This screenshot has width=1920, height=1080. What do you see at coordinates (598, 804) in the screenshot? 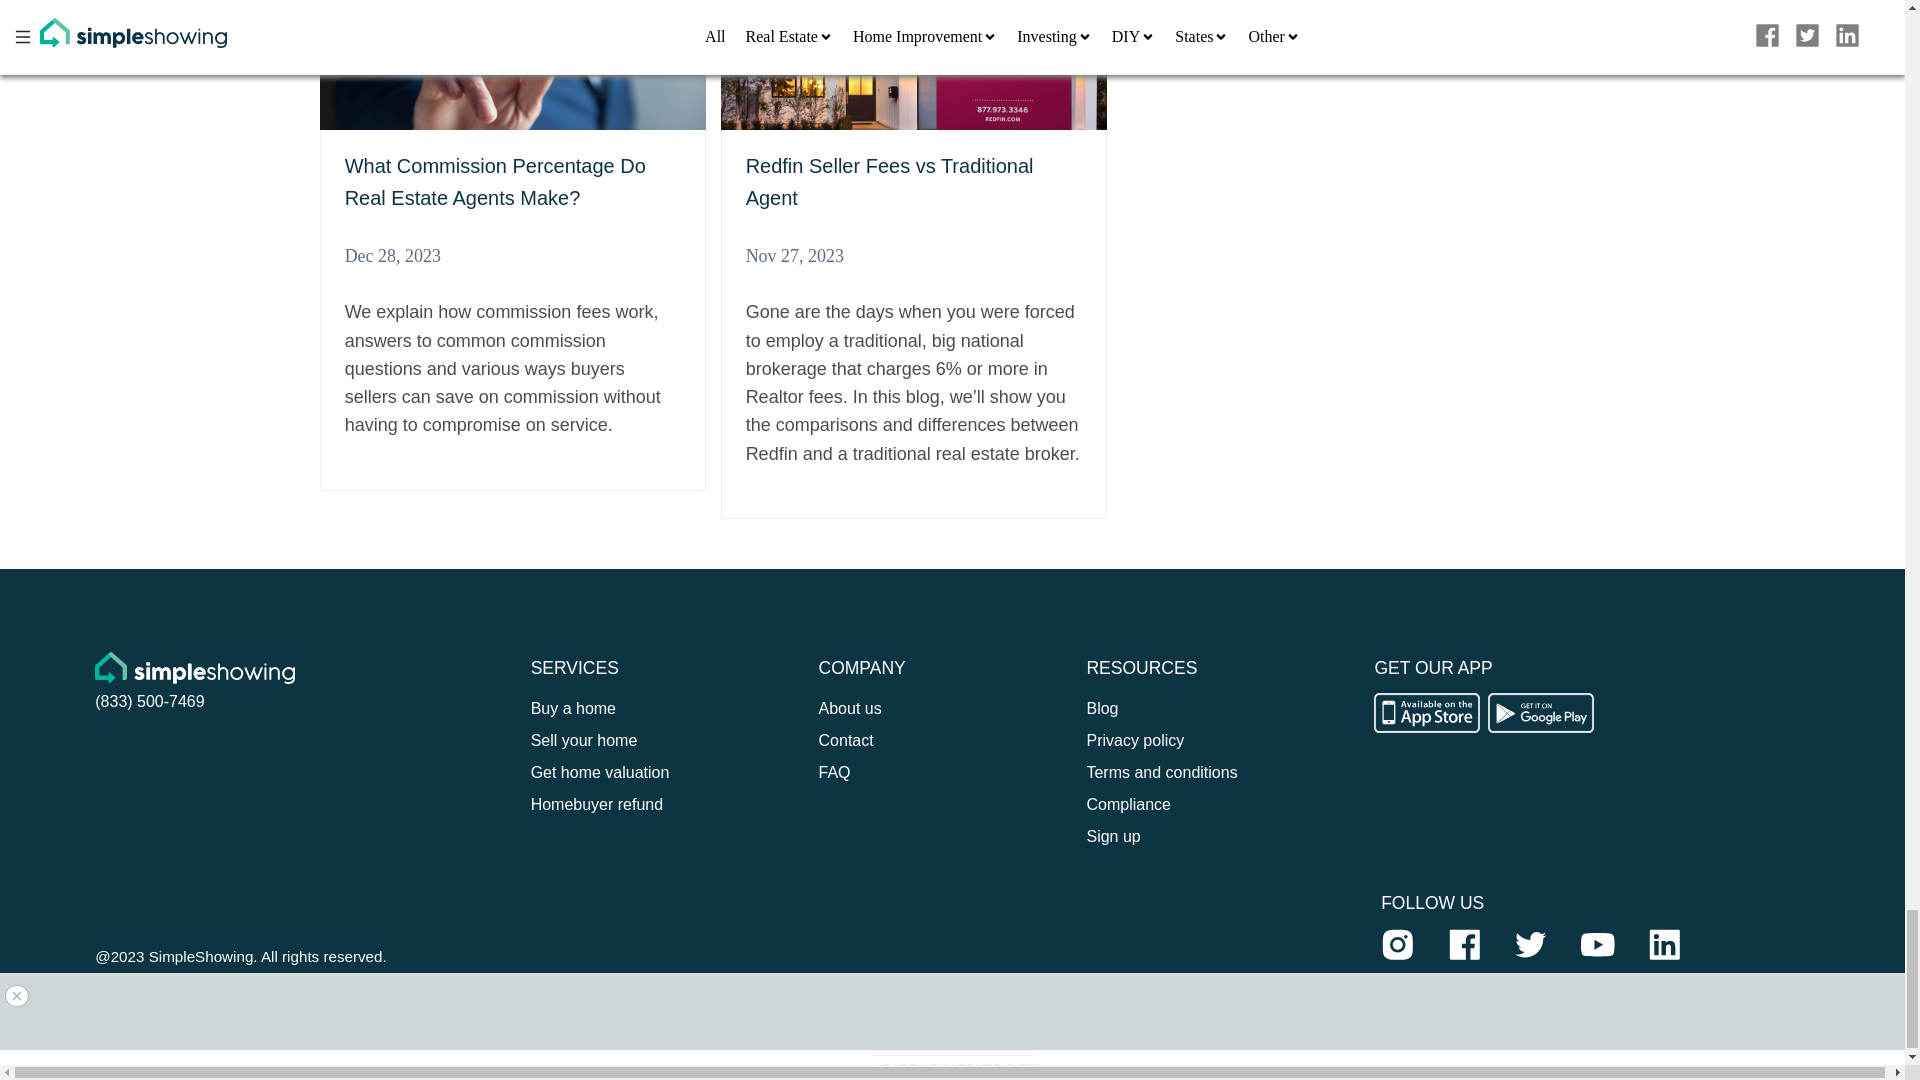
I see `Homebuyer refund` at bounding box center [598, 804].